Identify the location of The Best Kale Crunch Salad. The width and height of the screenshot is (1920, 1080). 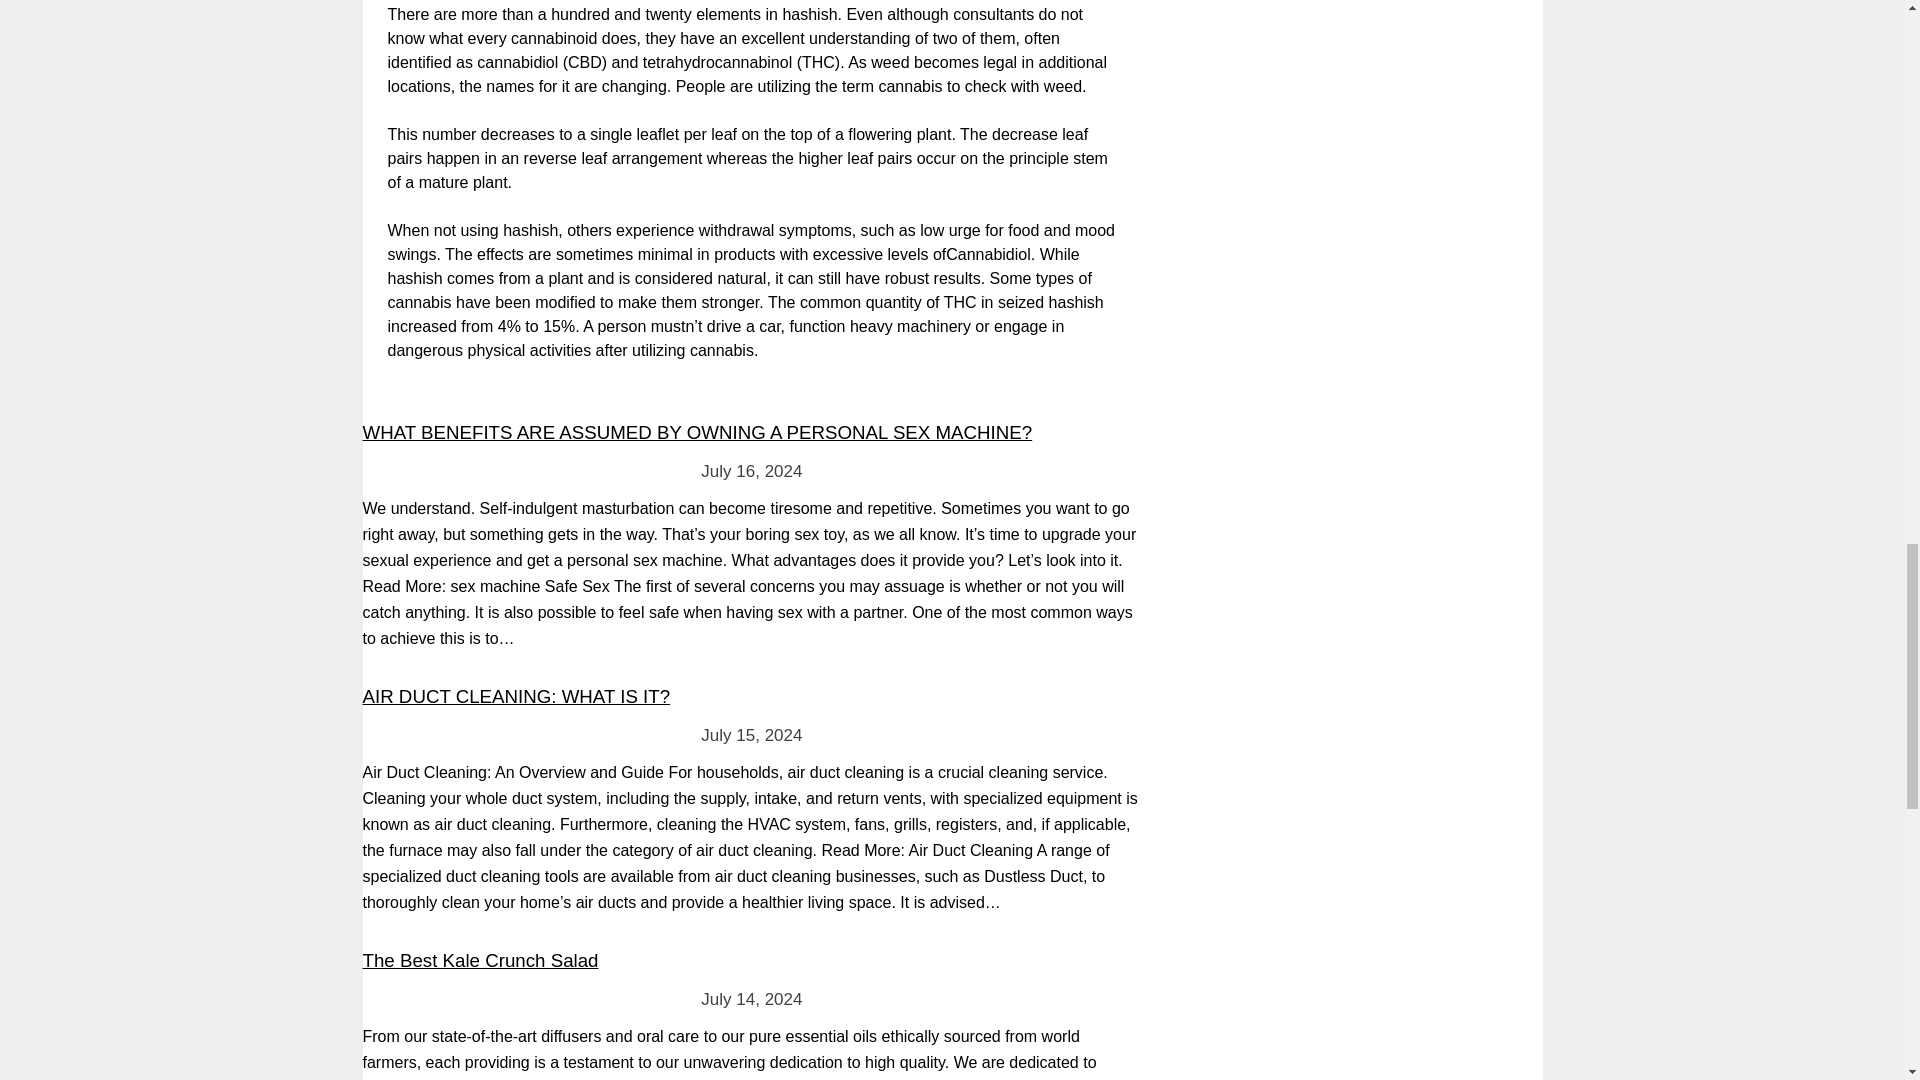
(480, 960).